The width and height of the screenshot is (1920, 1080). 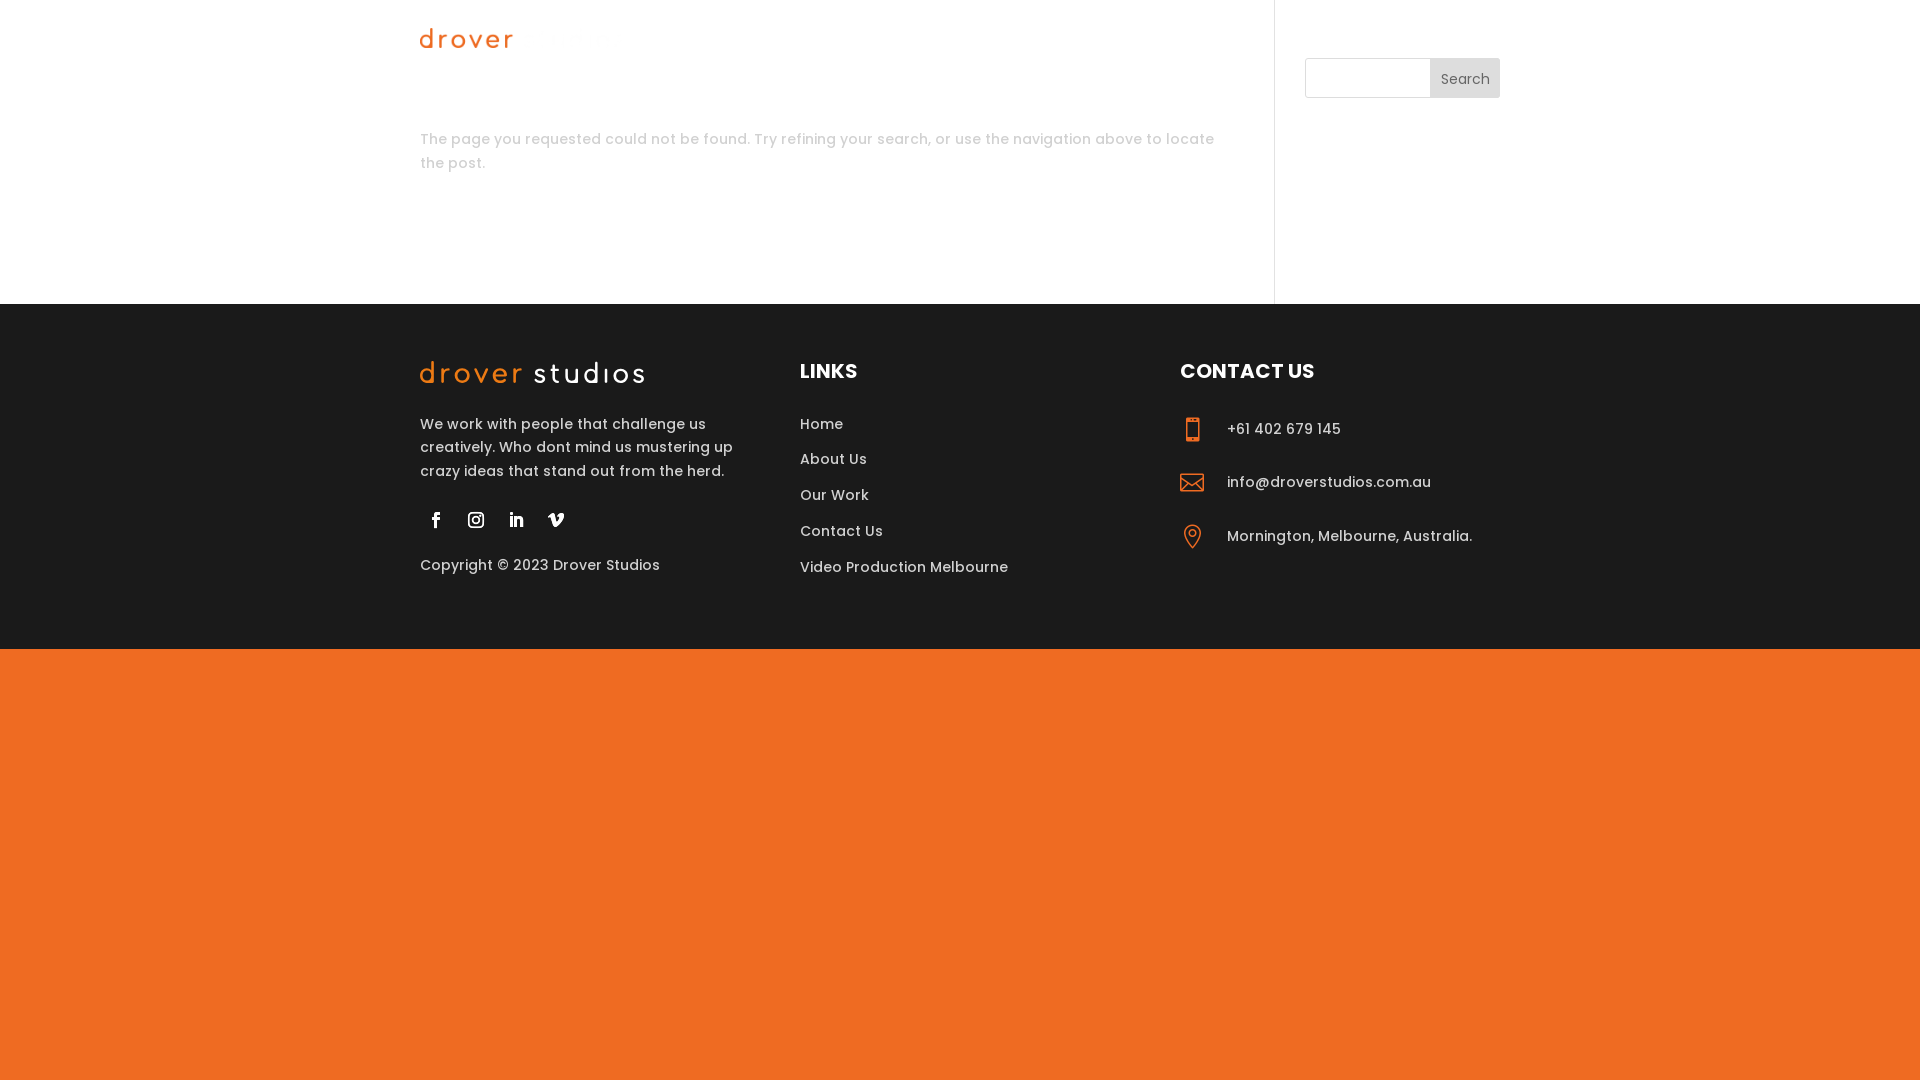 What do you see at coordinates (556, 520) in the screenshot?
I see `Follow on Vimeo` at bounding box center [556, 520].